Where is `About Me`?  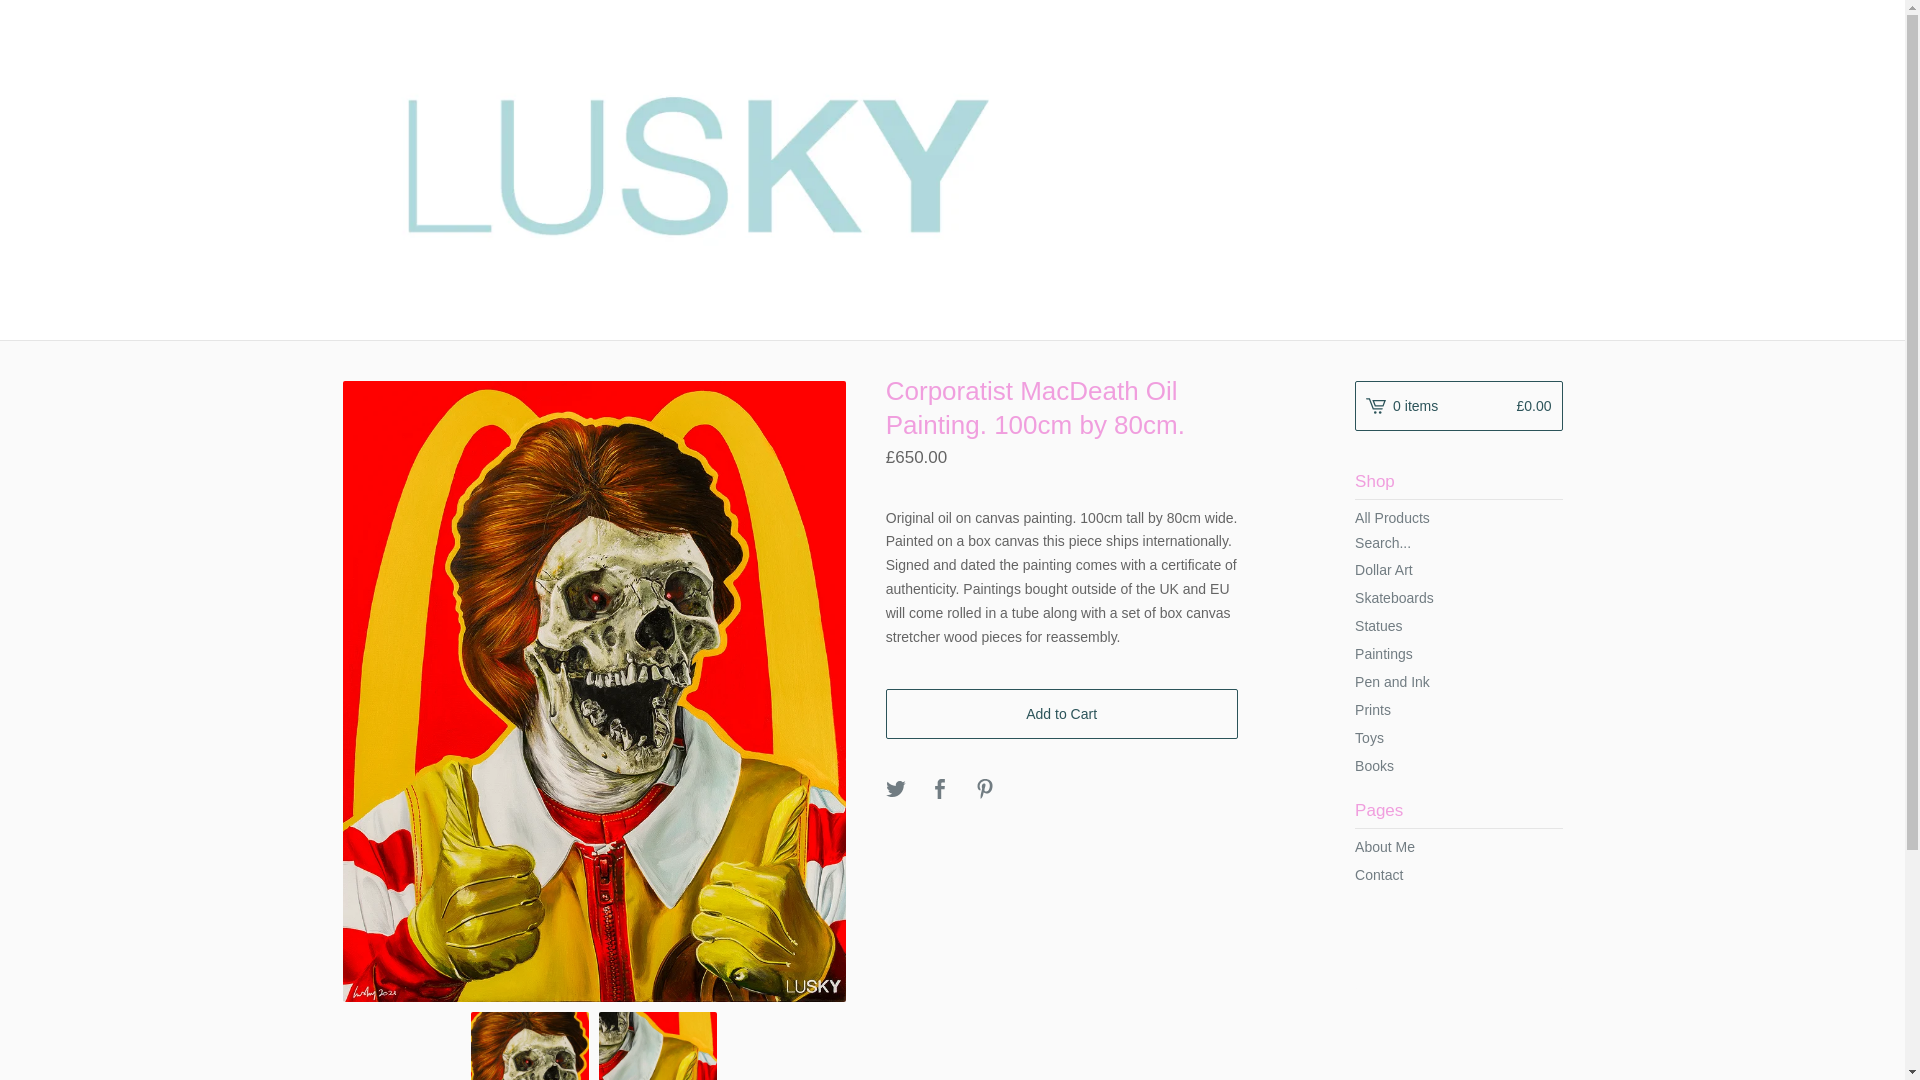
About Me is located at coordinates (1458, 846).